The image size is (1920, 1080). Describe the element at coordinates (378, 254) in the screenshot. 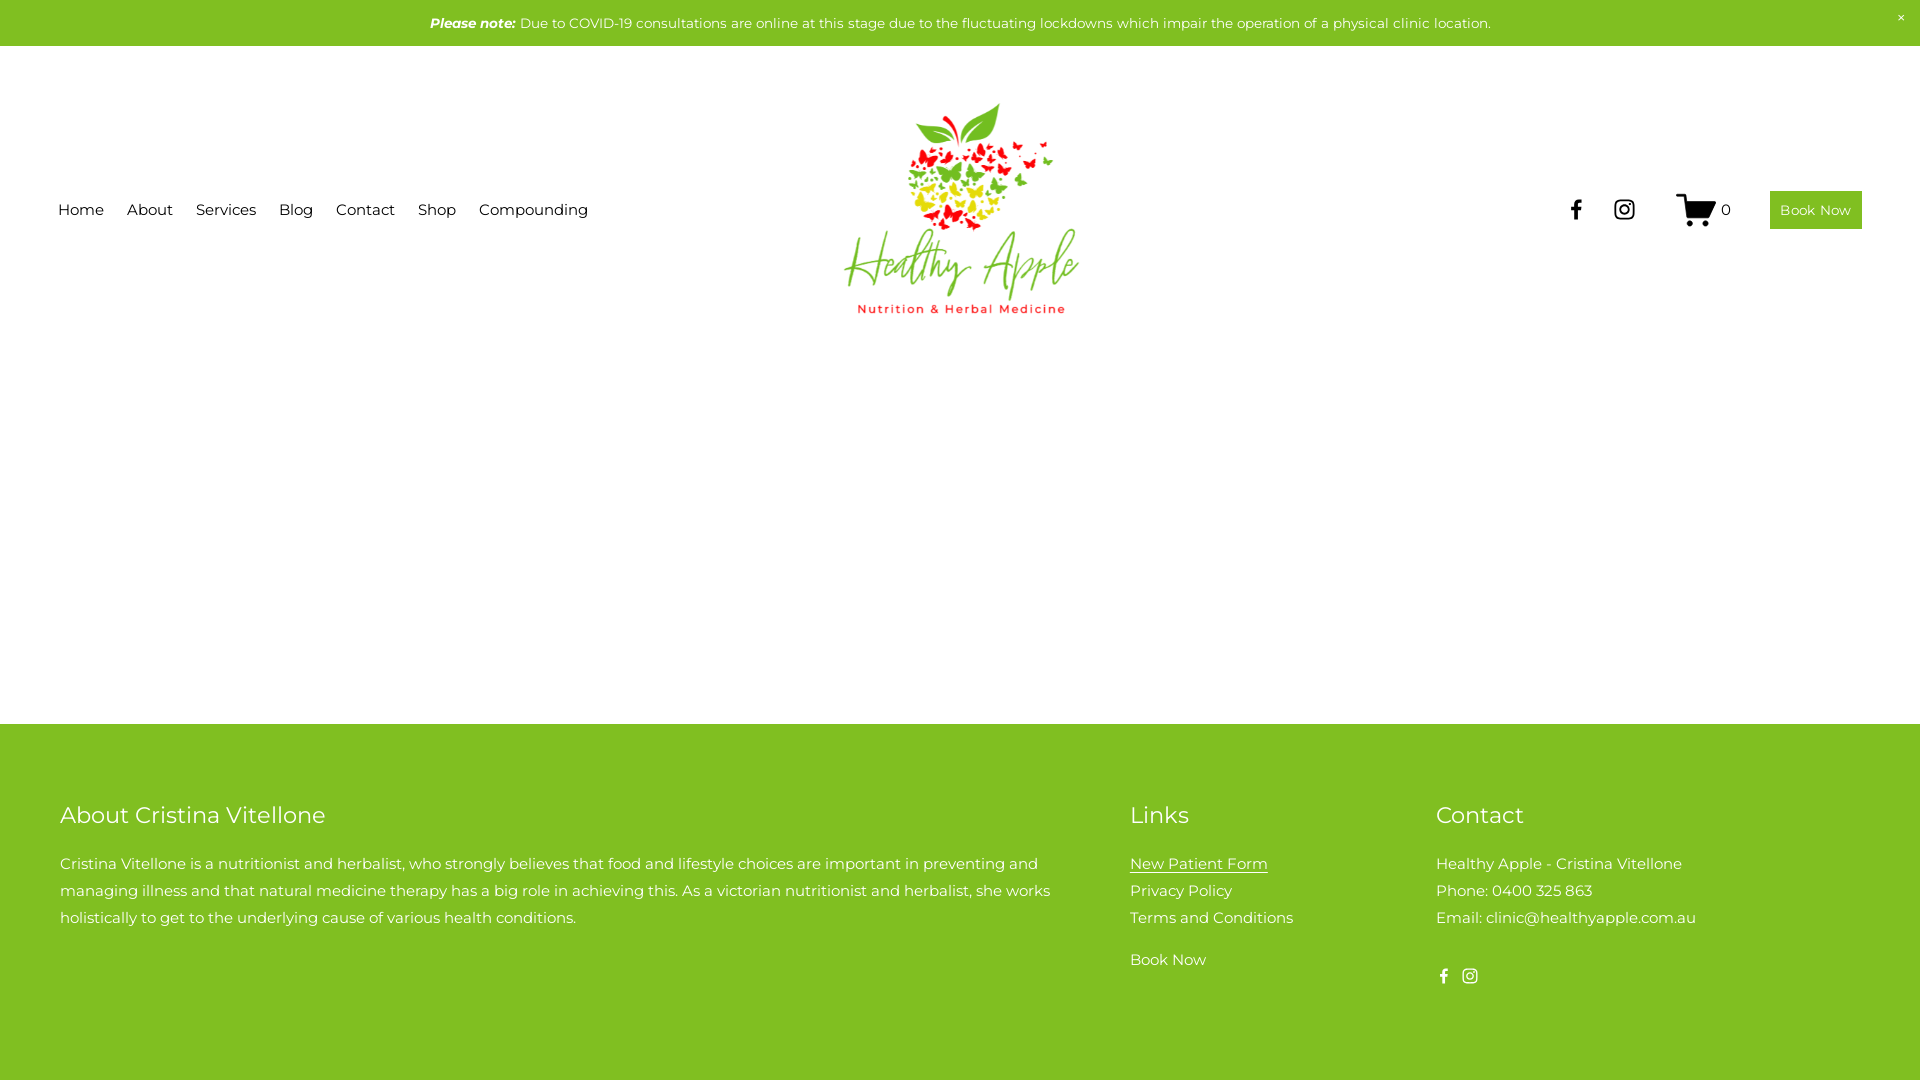

I see `clicking here` at that location.